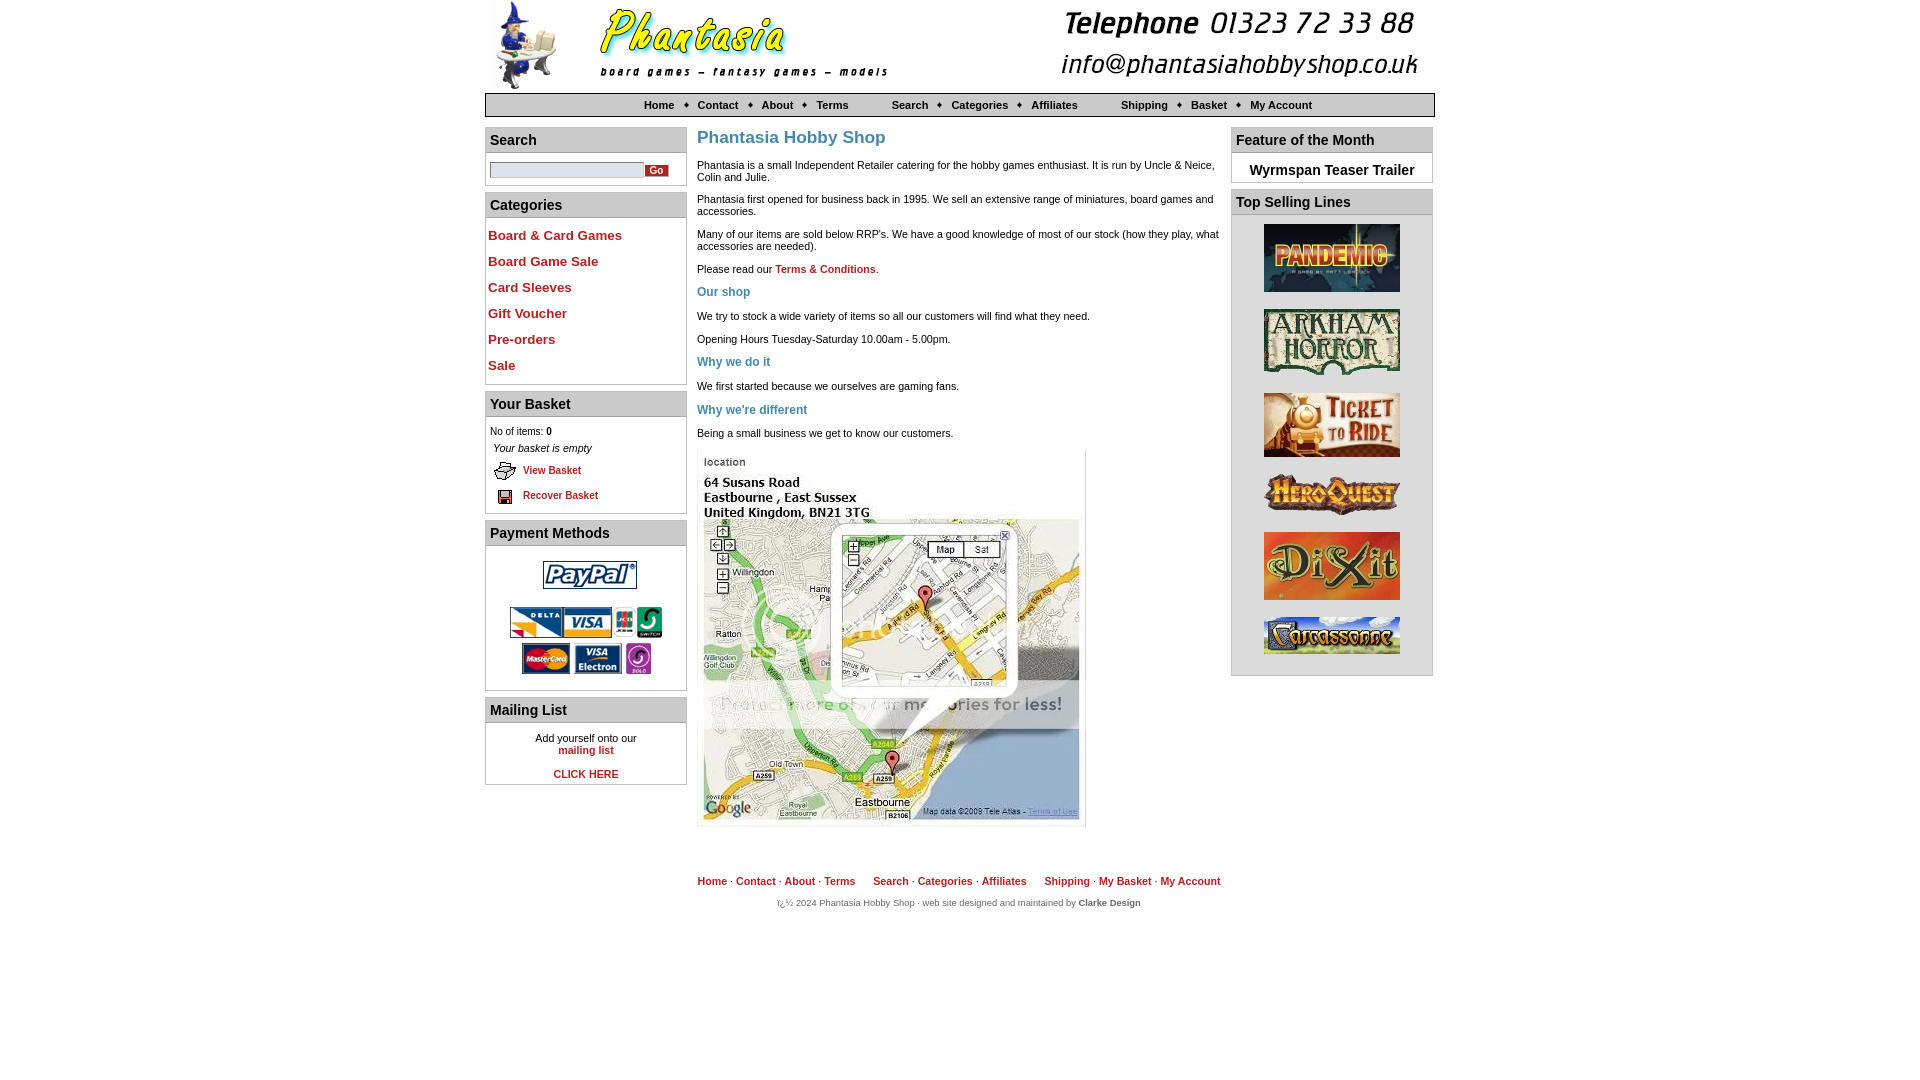 This screenshot has height=1080, width=1920. What do you see at coordinates (838, 880) in the screenshot?
I see `Terms` at bounding box center [838, 880].